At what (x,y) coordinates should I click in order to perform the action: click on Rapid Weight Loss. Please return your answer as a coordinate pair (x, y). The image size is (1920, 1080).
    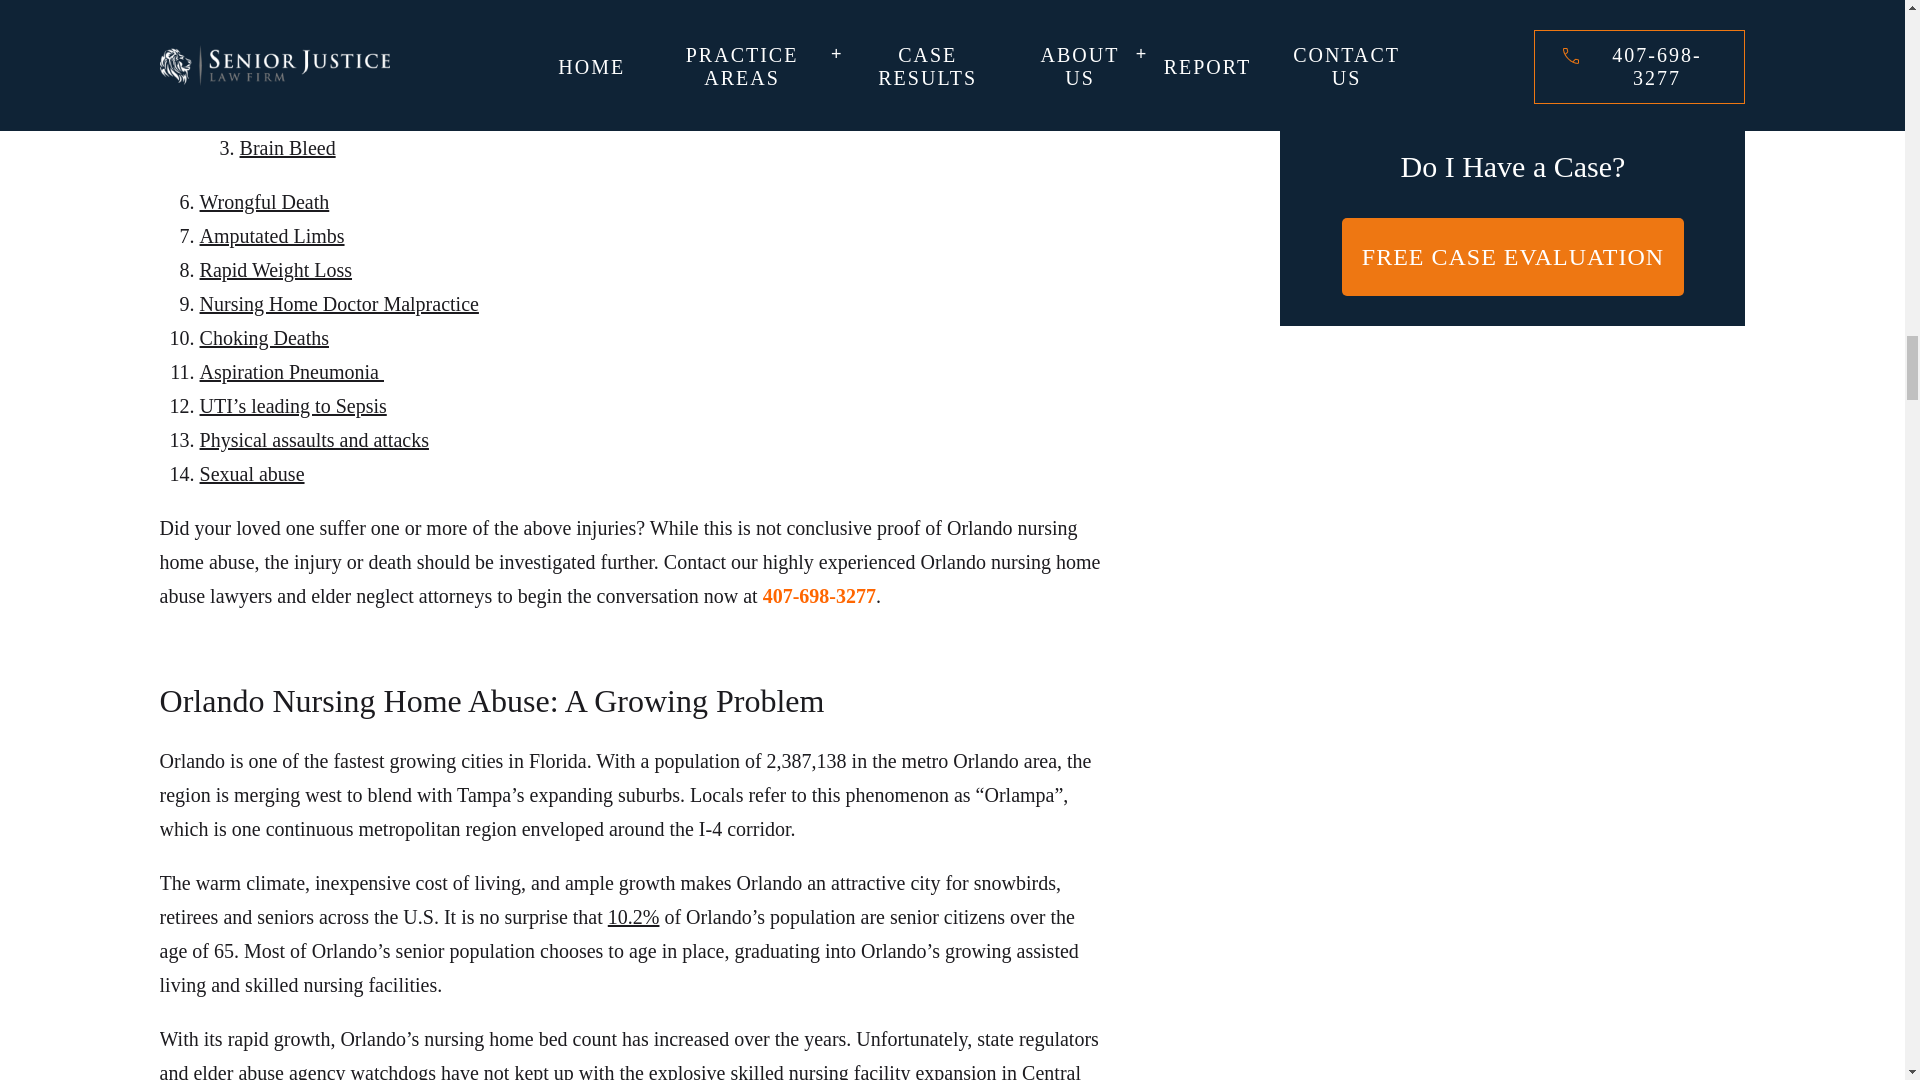
    Looking at the image, I should click on (275, 270).